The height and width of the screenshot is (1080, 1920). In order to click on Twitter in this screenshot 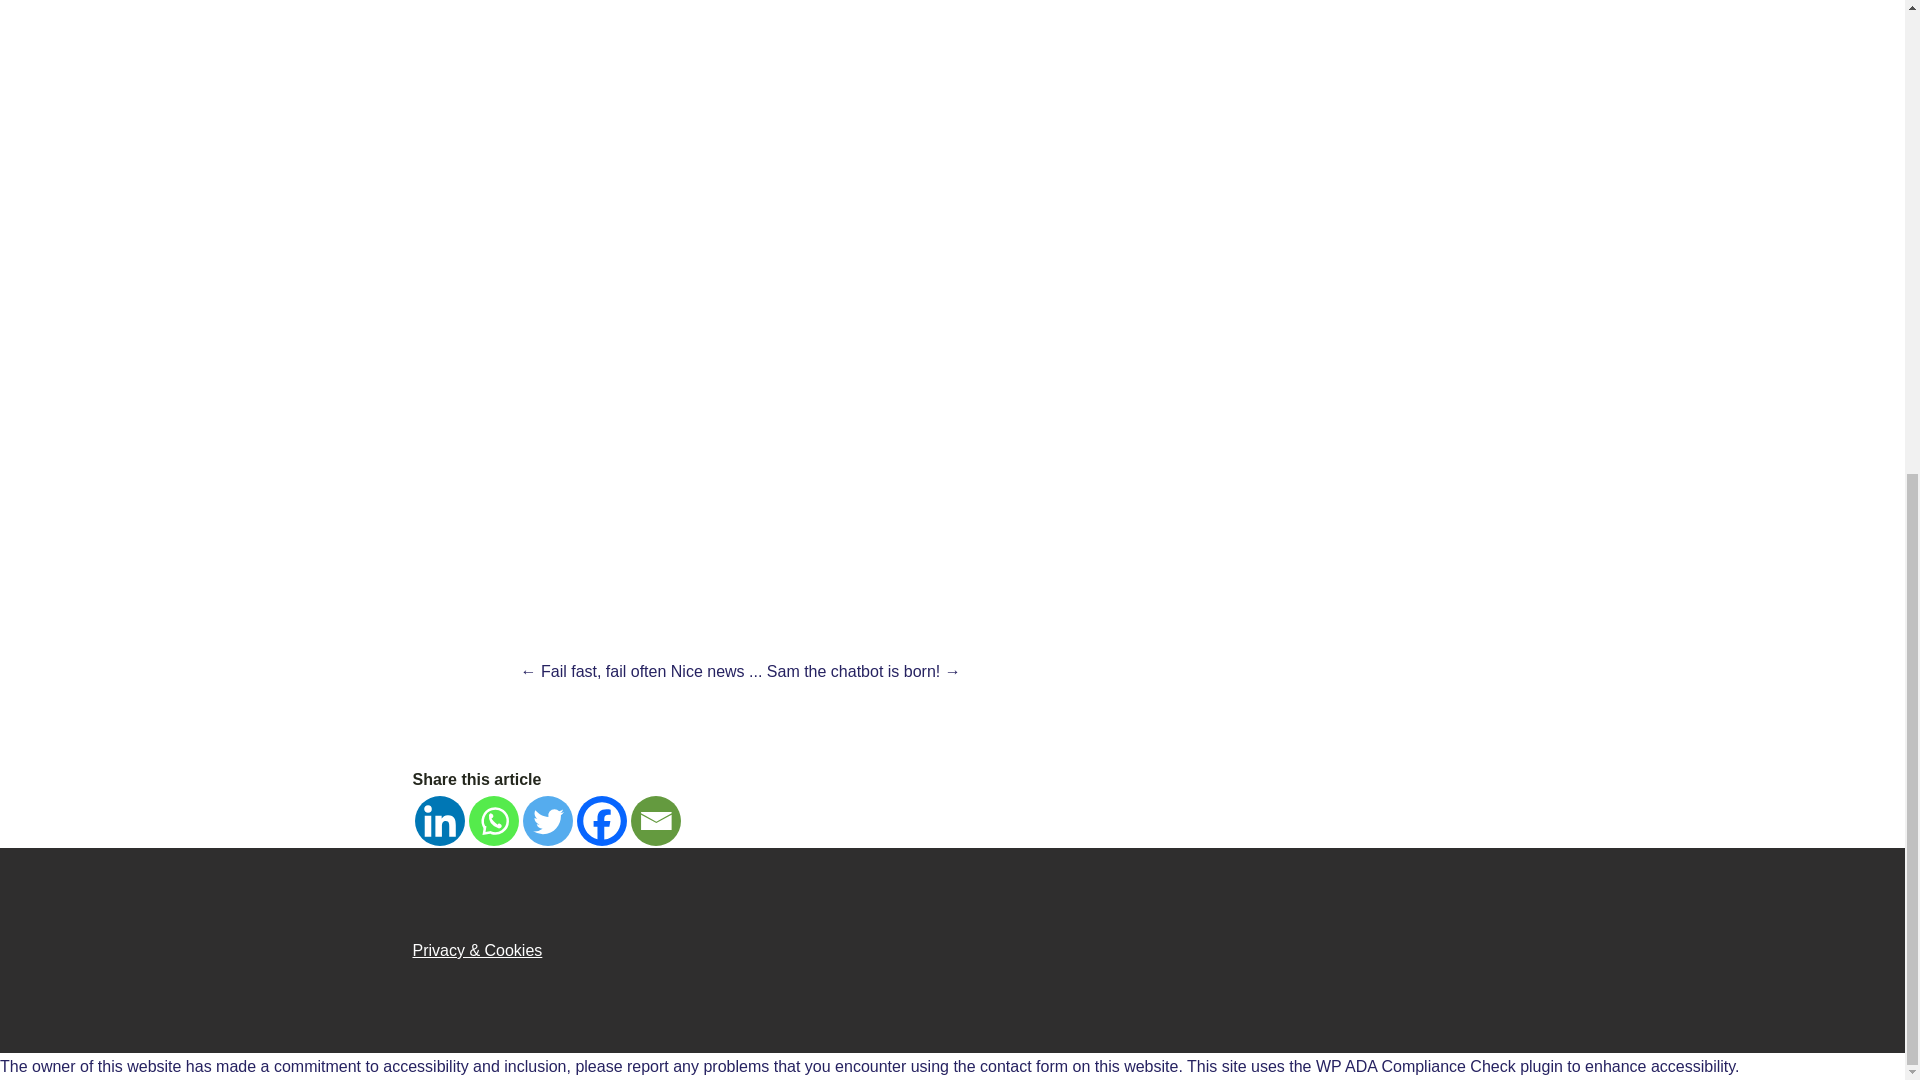, I will do `click(547, 820)`.